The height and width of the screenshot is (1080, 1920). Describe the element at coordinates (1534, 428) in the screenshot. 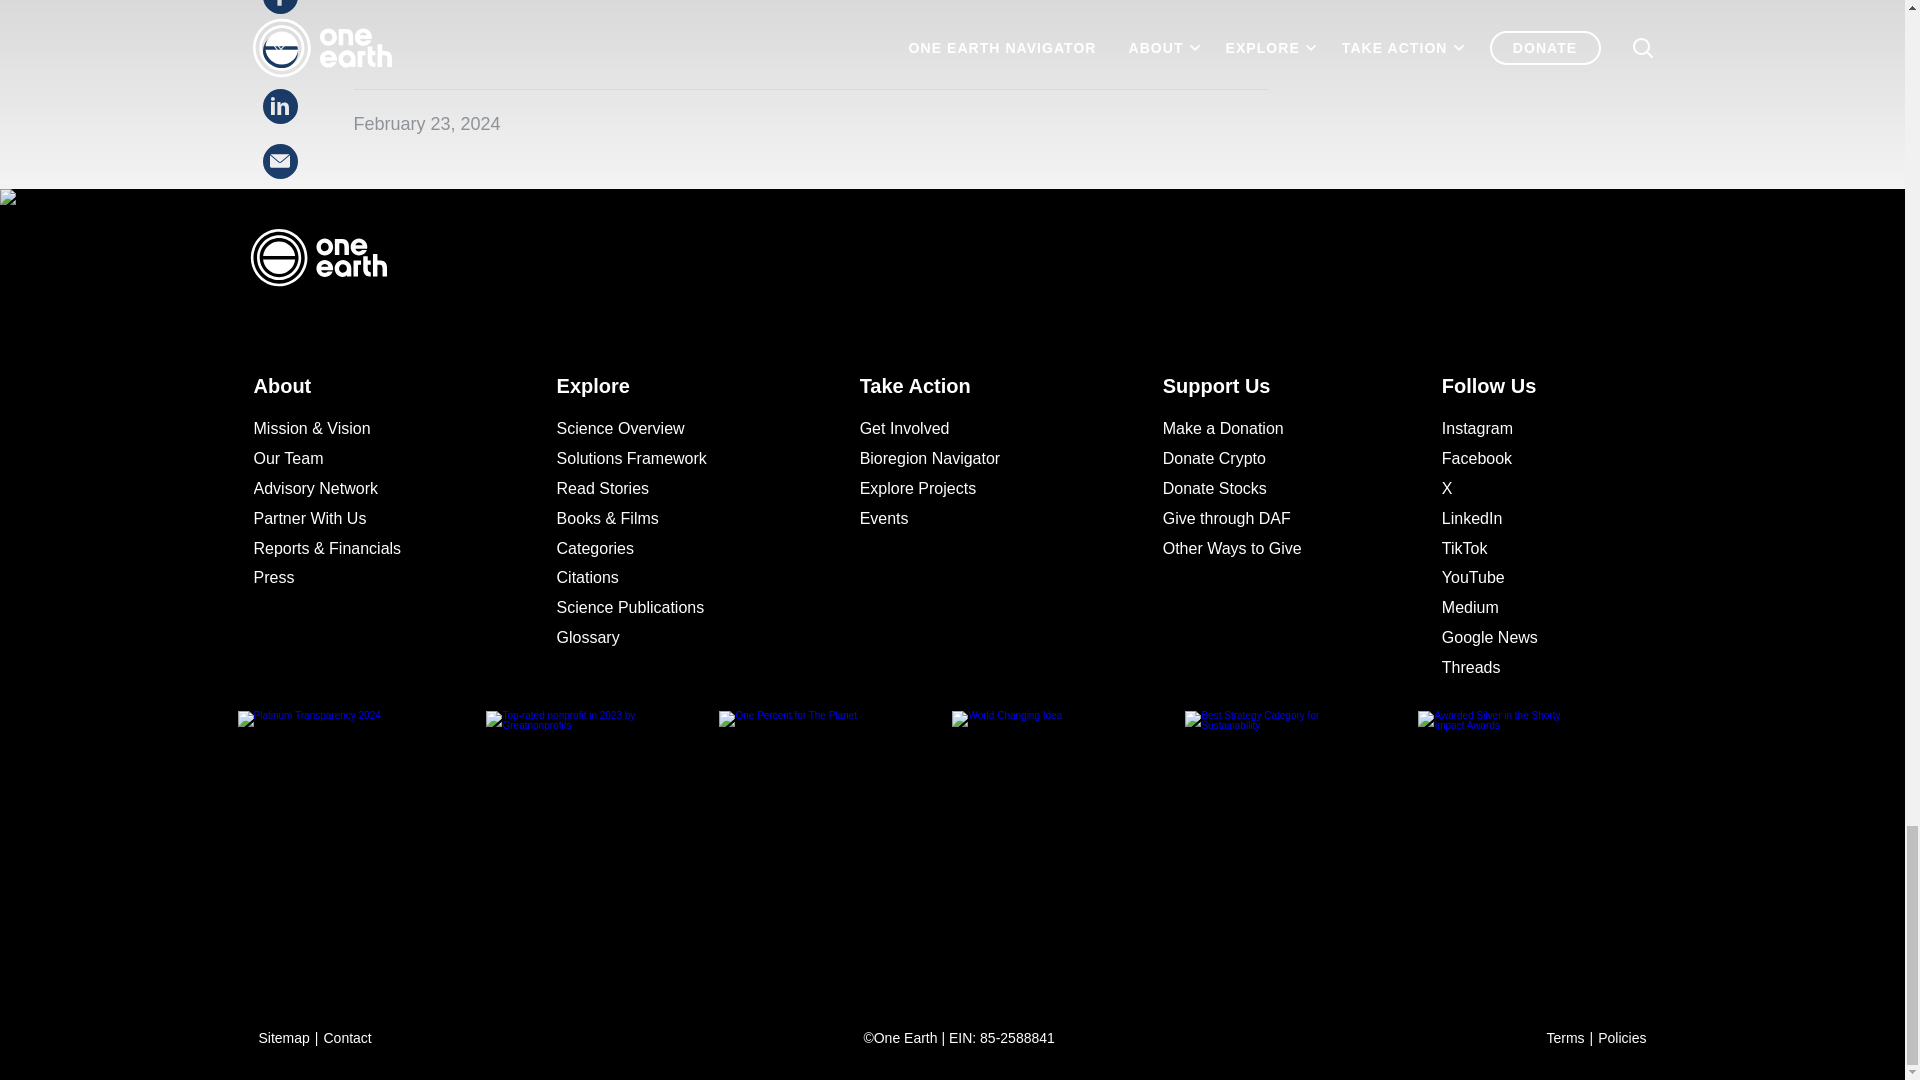

I see `Follow us on Instagram` at that location.